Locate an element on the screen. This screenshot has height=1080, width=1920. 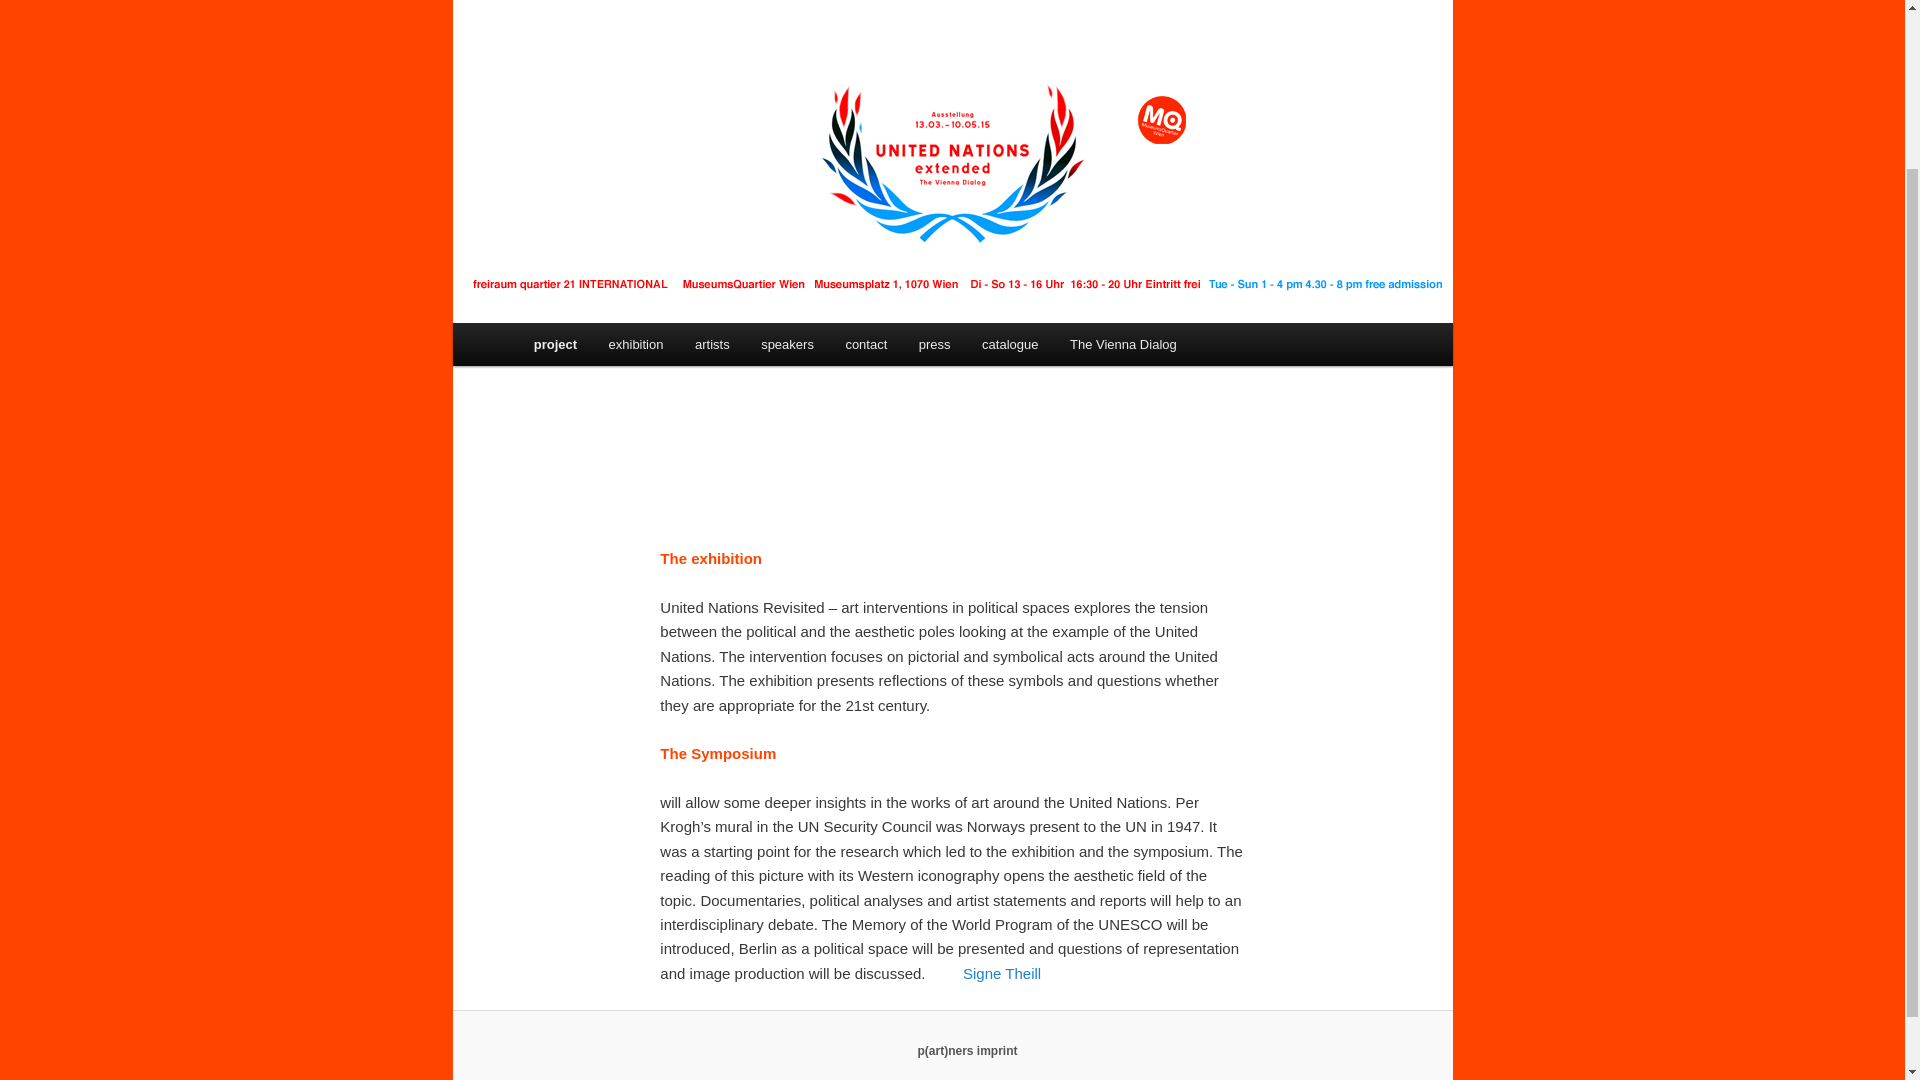
artists is located at coordinates (712, 344).